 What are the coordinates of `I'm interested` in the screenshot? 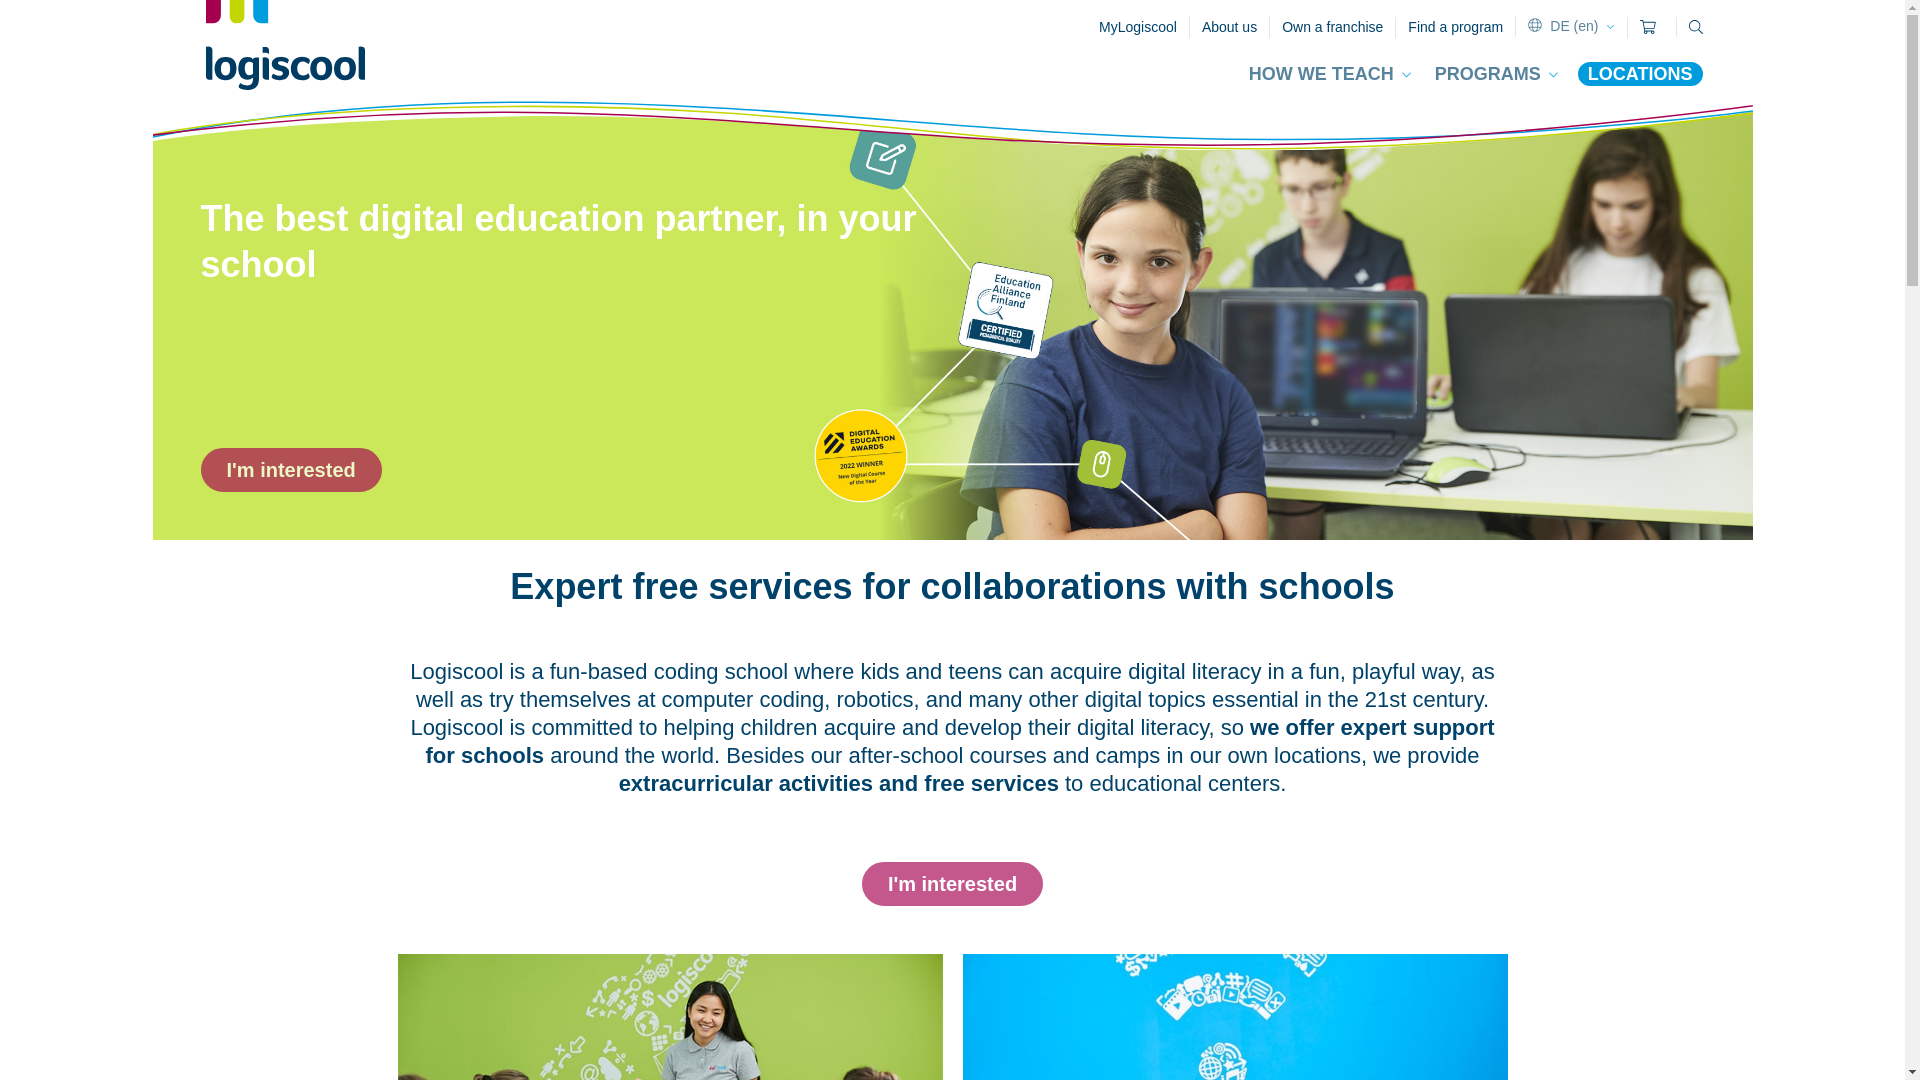 It's located at (952, 884).